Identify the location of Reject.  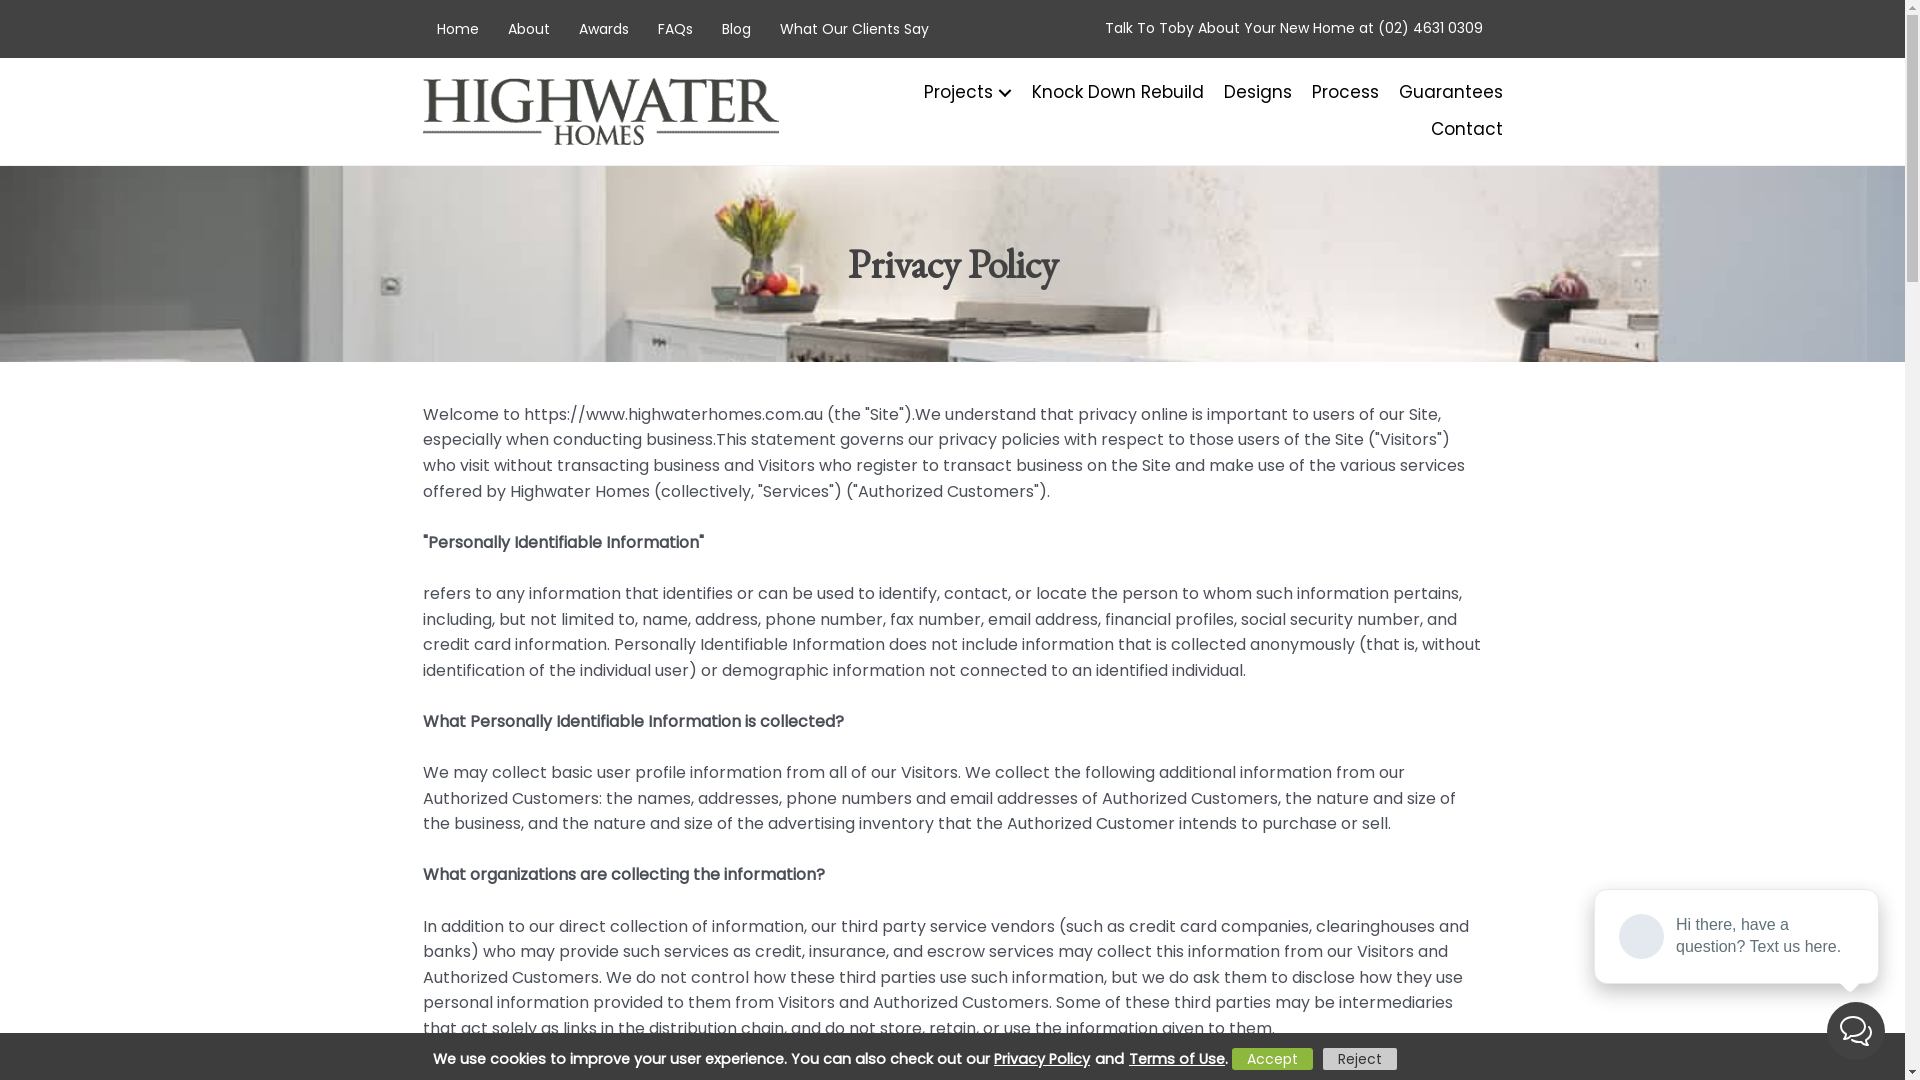
(1360, 1059).